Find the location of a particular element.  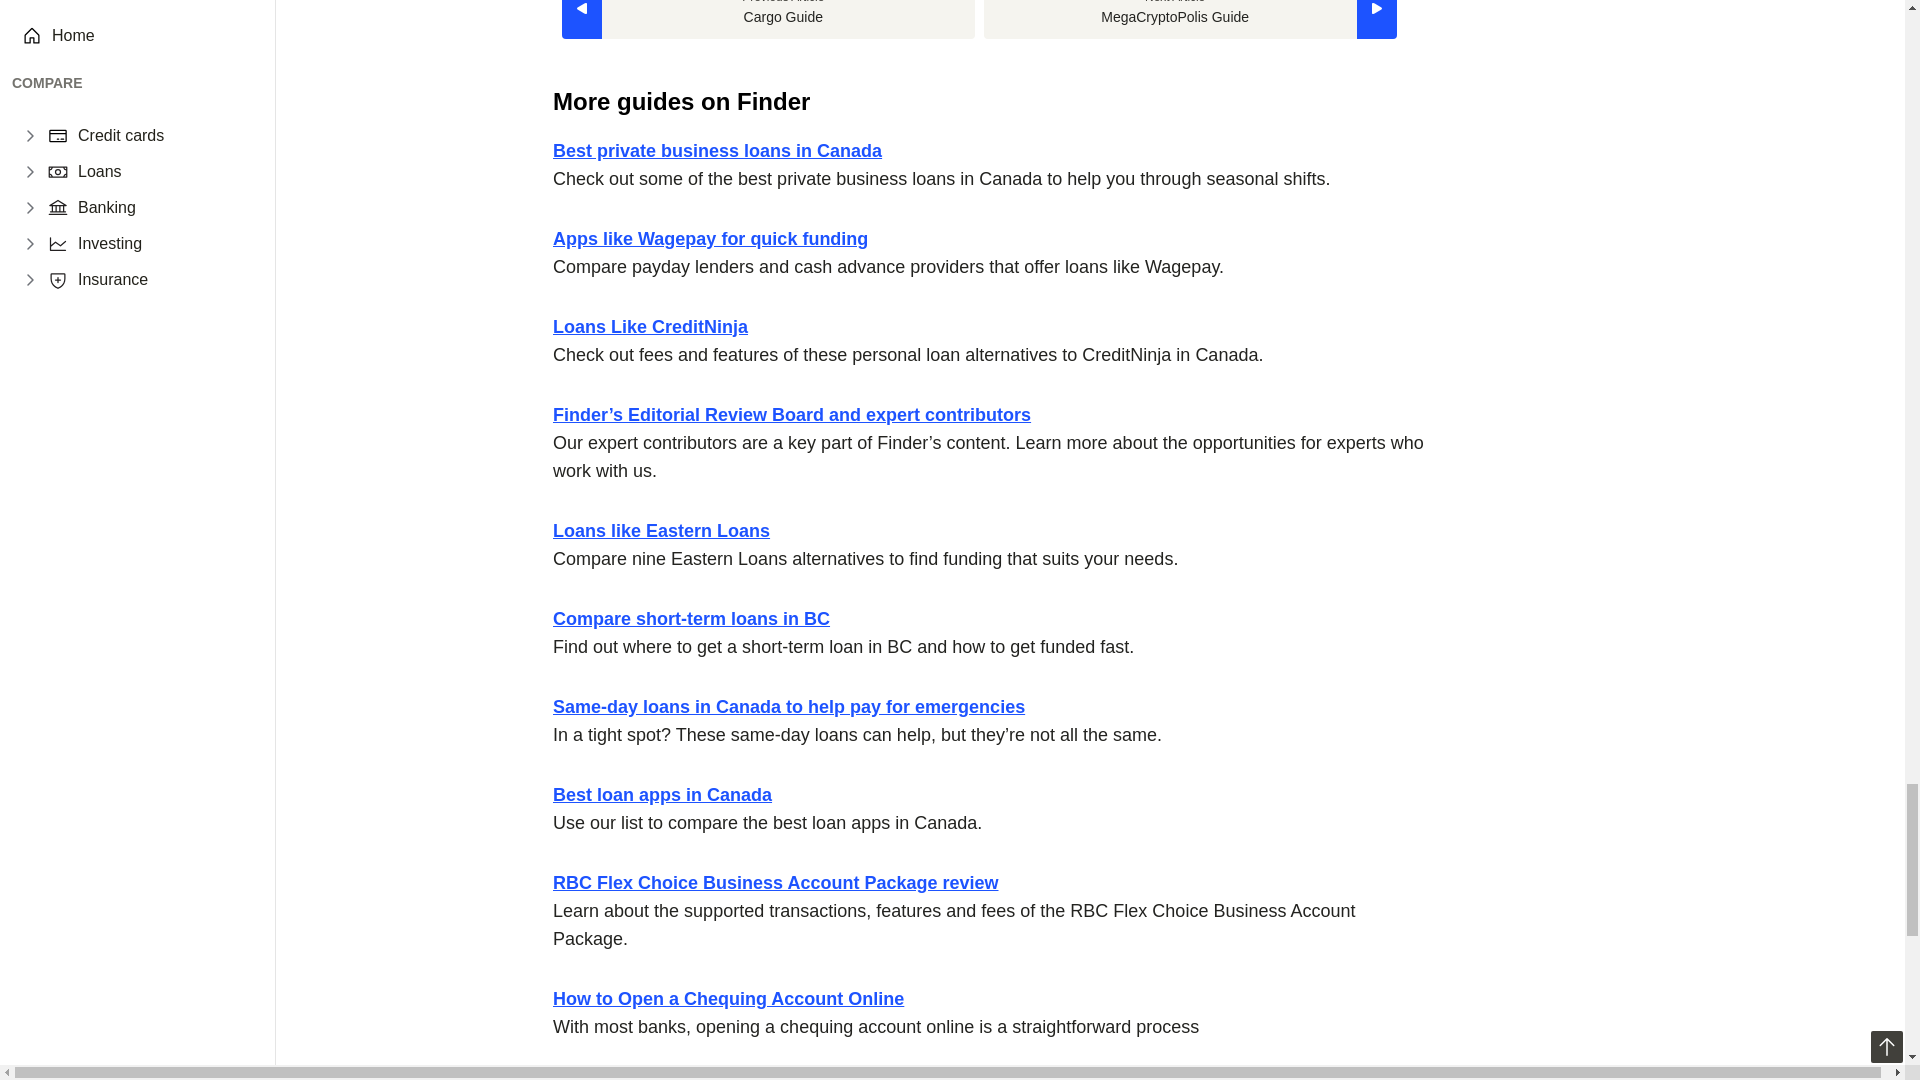

Cargo Guide is located at coordinates (768, 18).